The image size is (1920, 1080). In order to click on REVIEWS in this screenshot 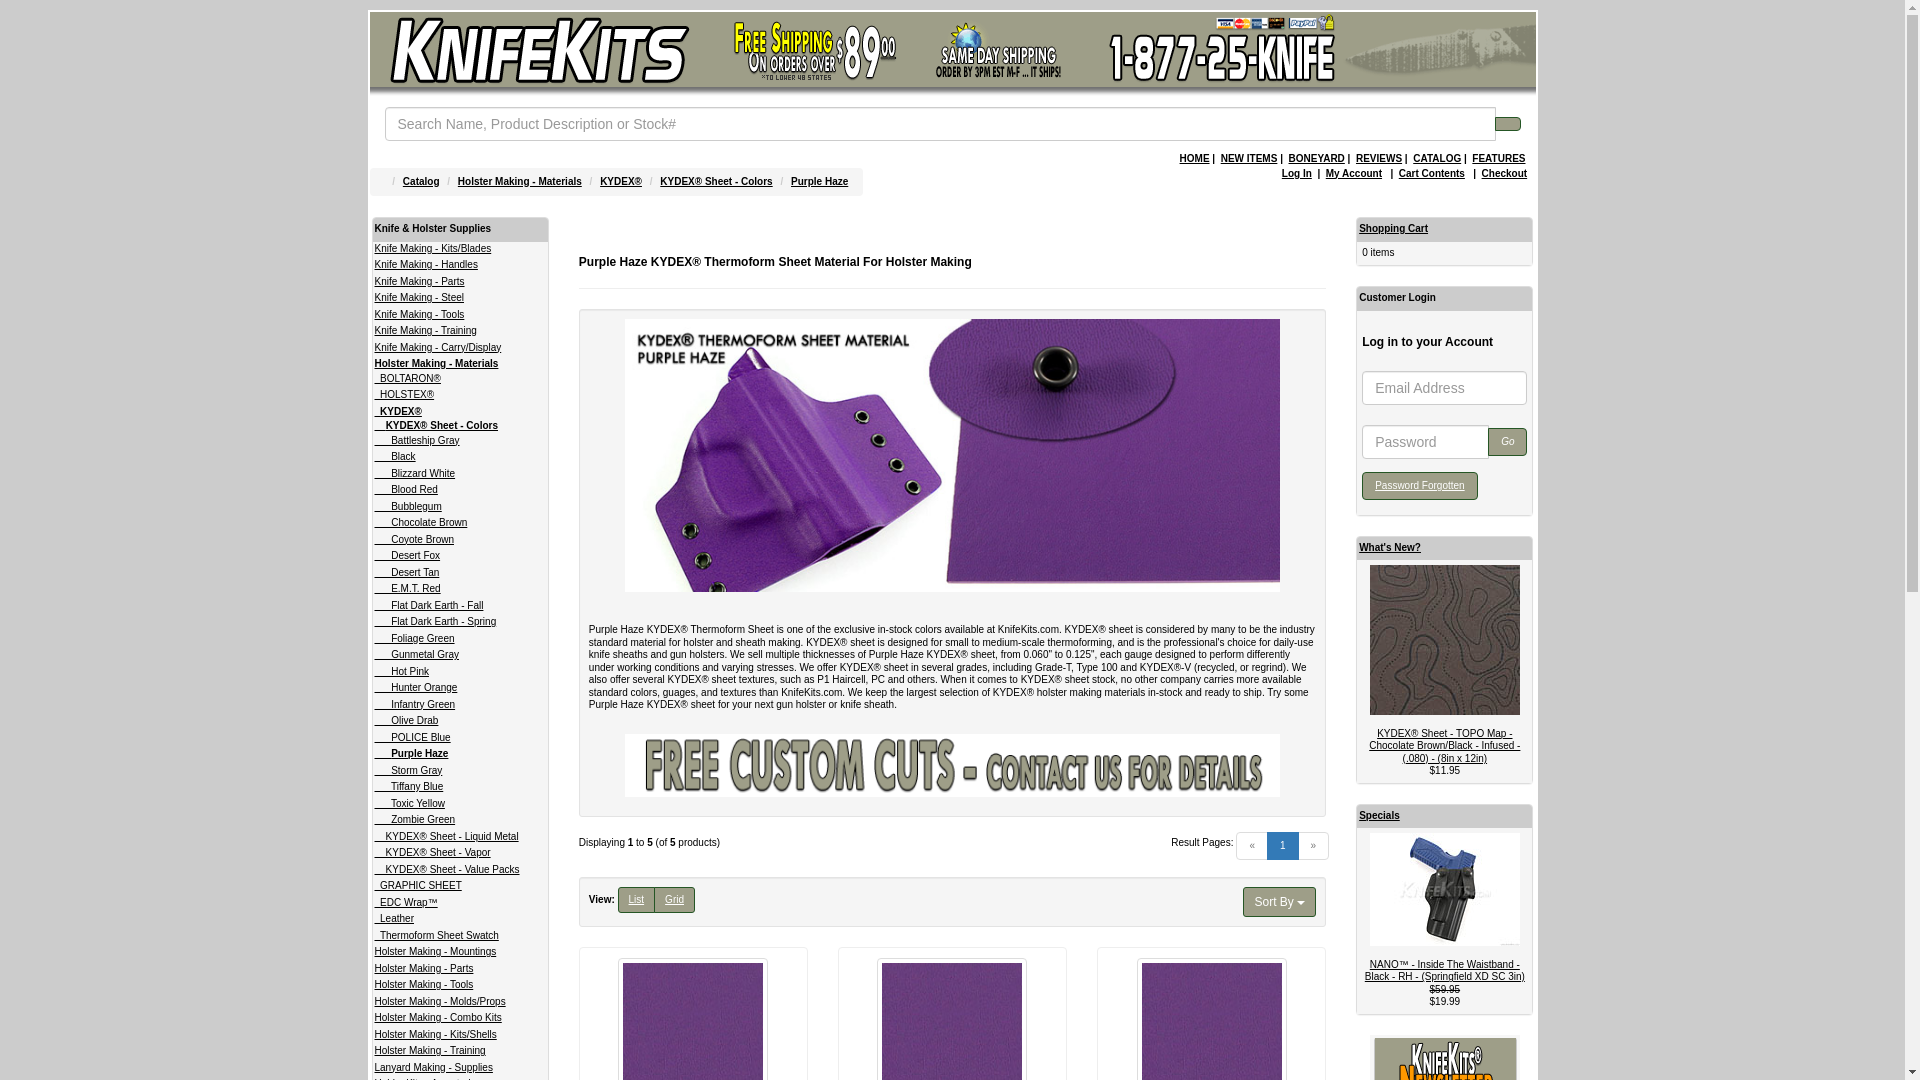, I will do `click(1378, 158)`.